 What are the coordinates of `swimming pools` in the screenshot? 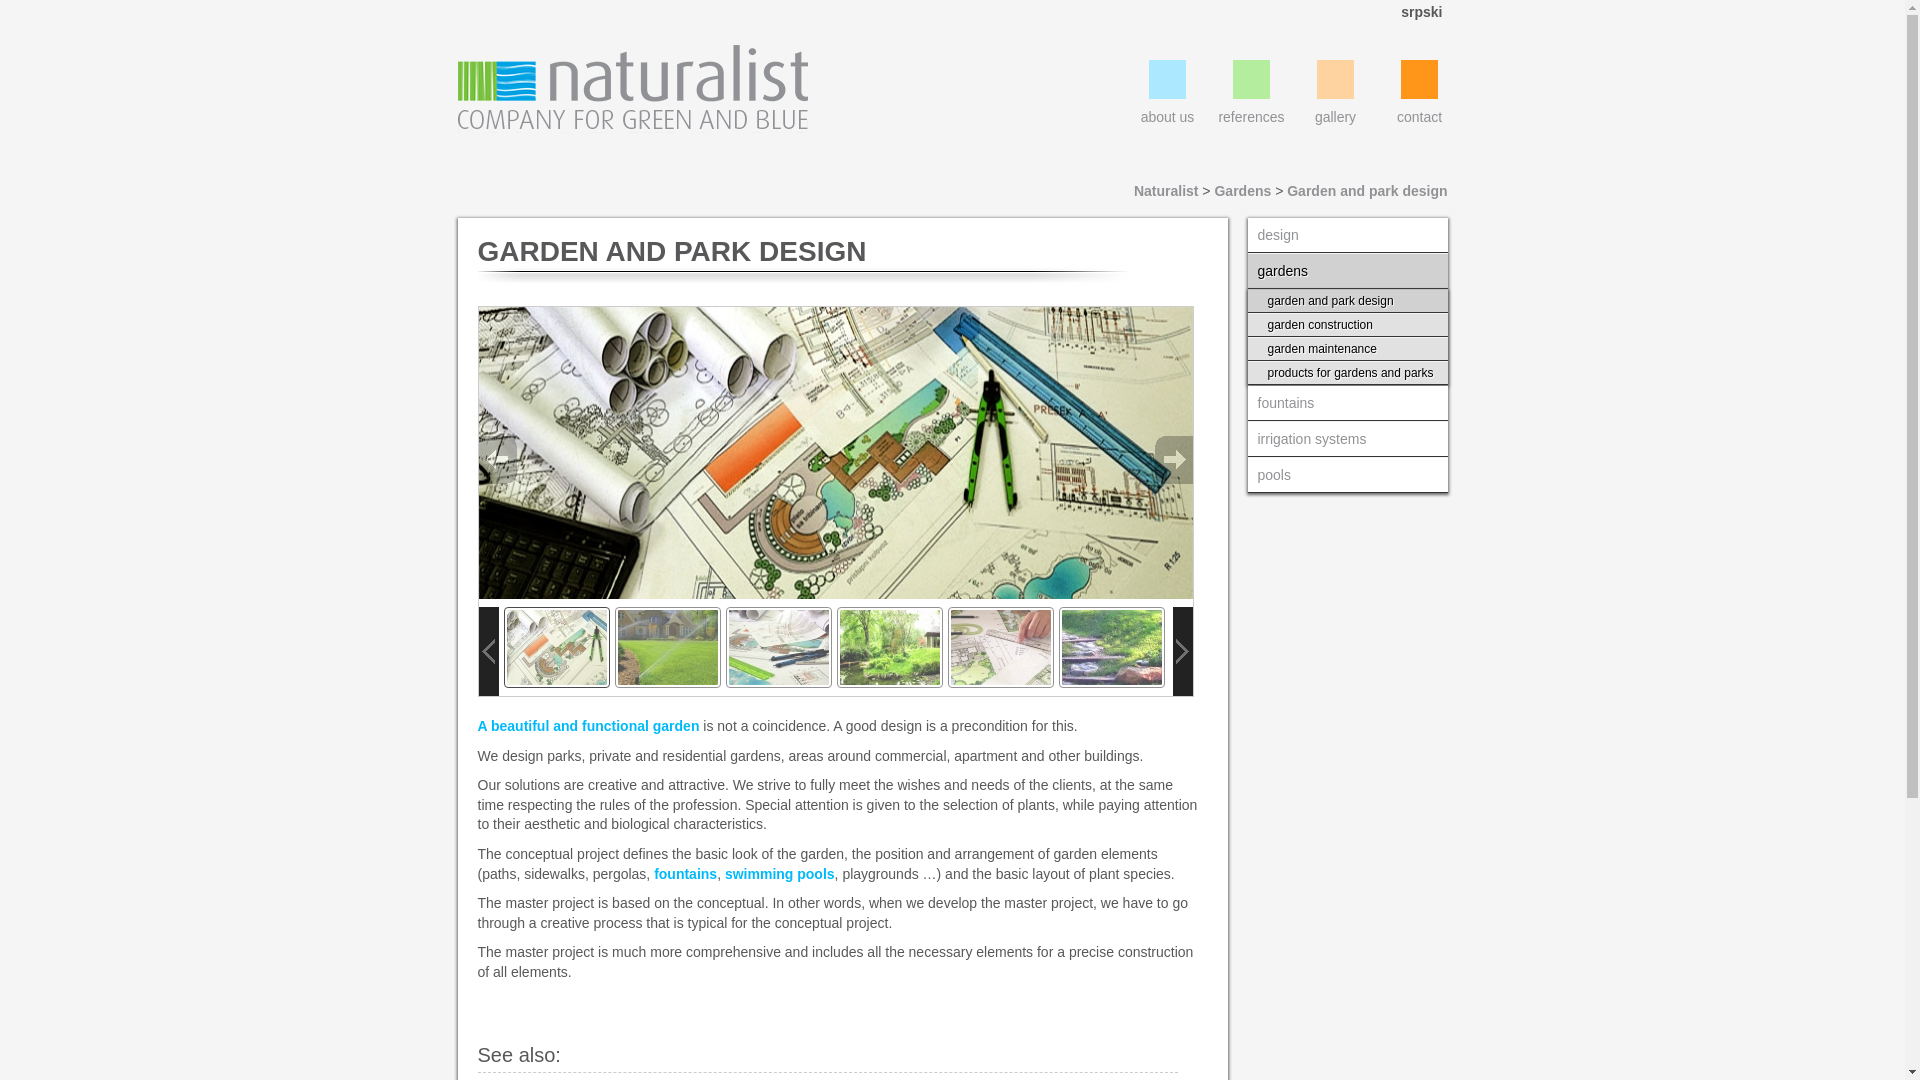 It's located at (780, 874).